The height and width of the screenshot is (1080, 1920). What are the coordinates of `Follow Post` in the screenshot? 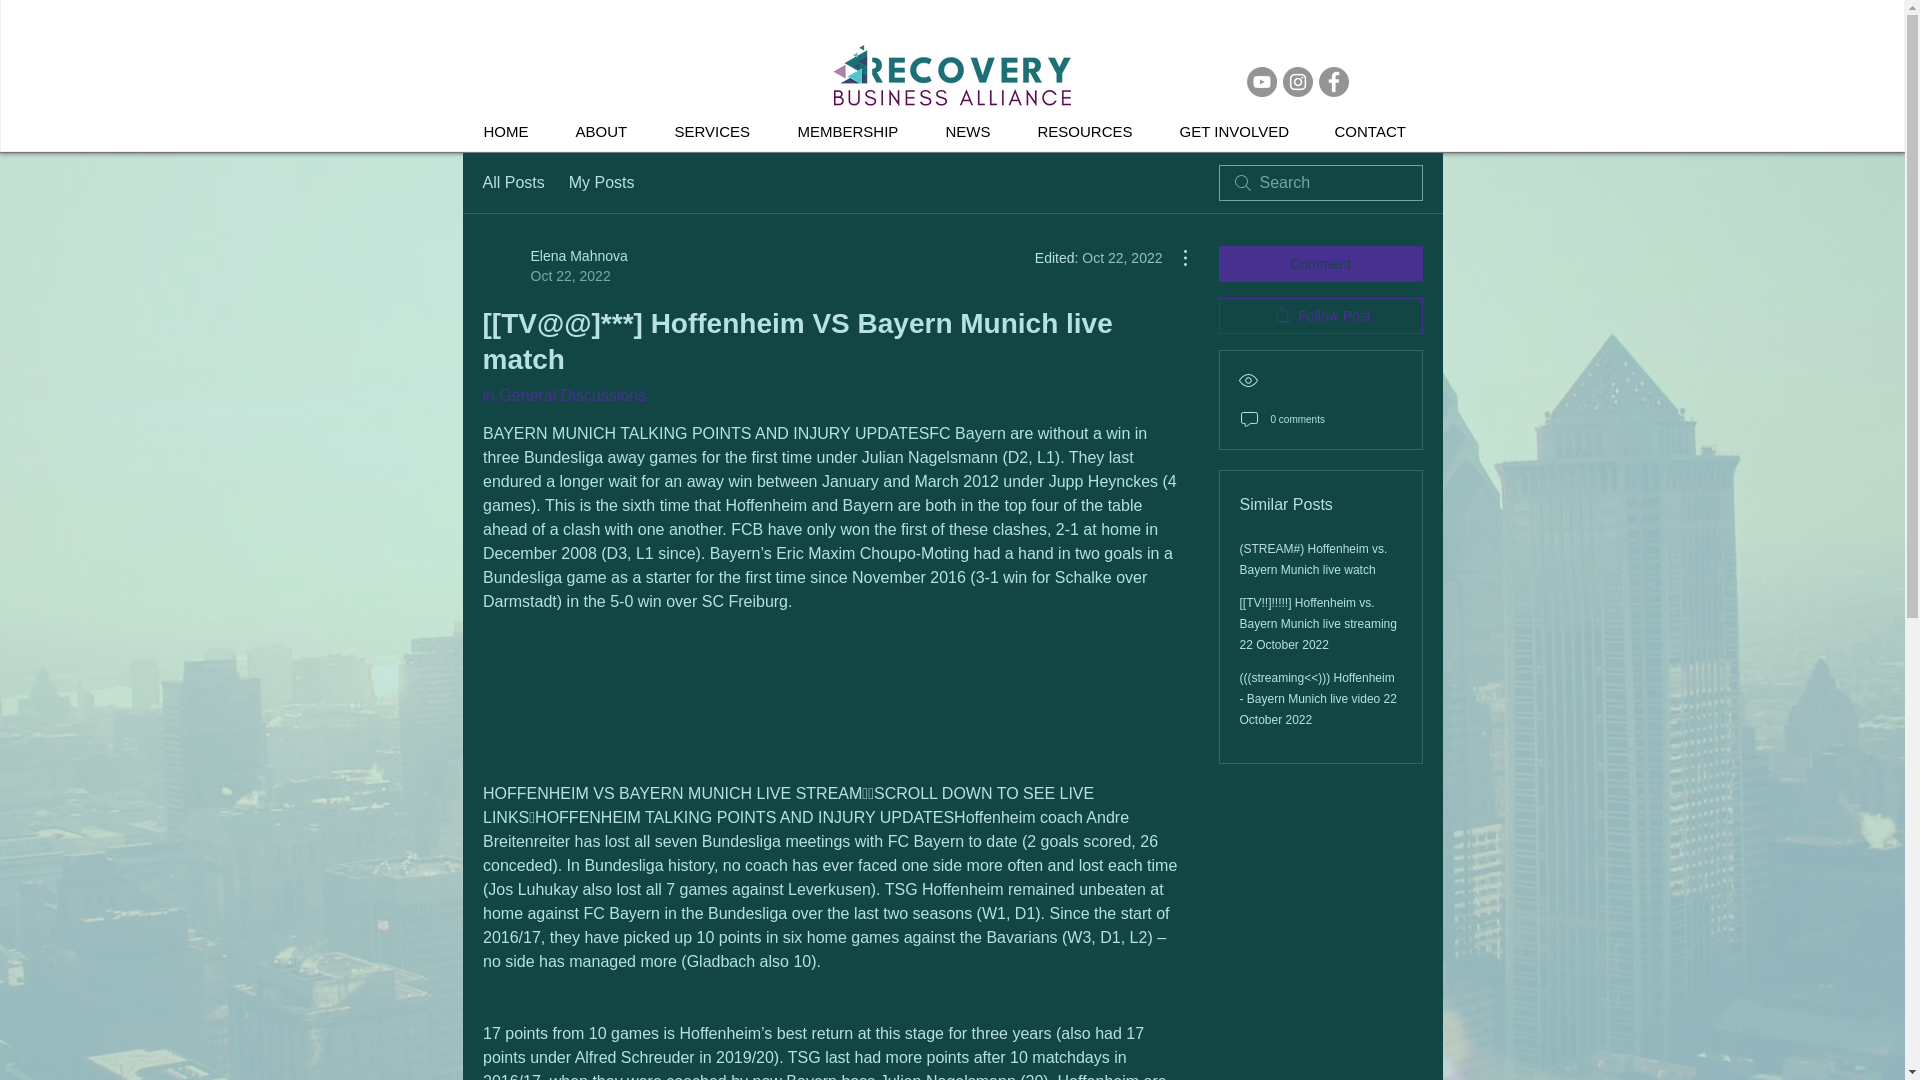 It's located at (1320, 316).